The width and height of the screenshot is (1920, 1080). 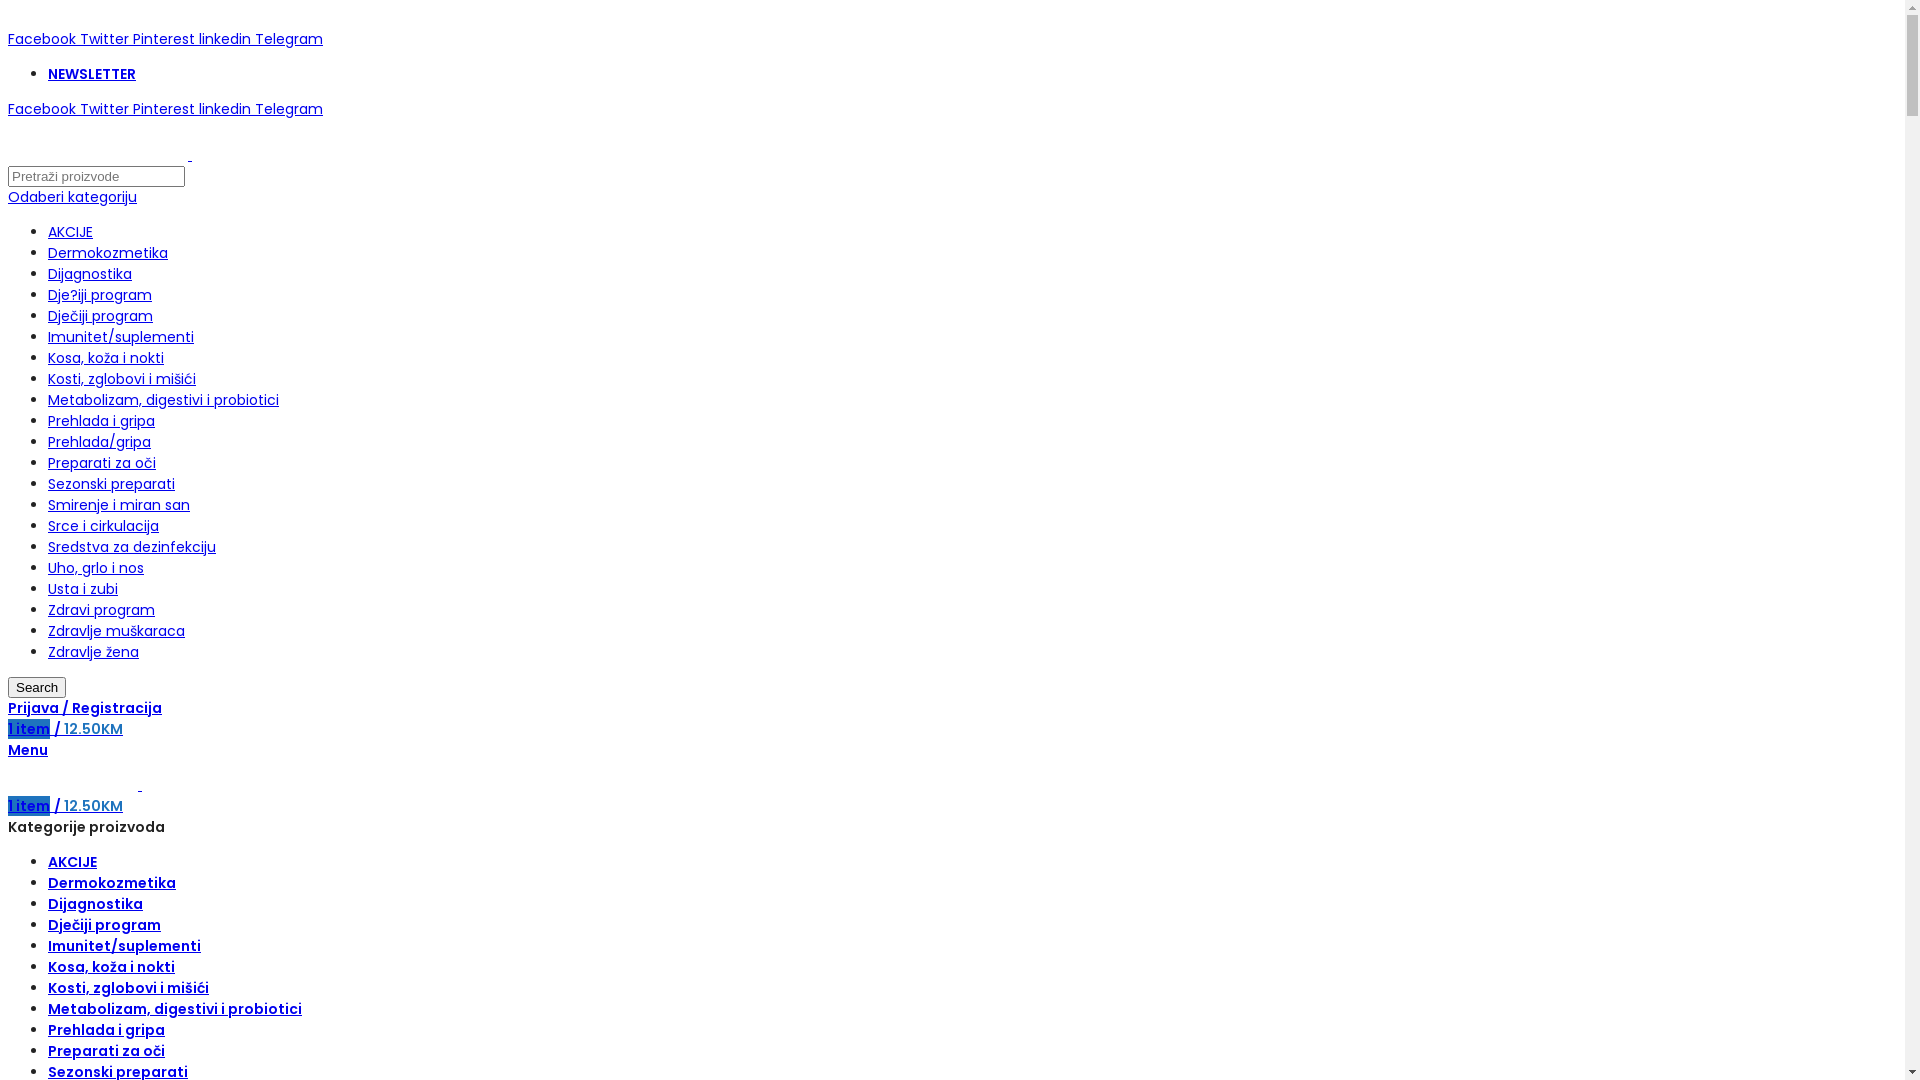 What do you see at coordinates (102, 421) in the screenshot?
I see `Prehlada i gripa` at bounding box center [102, 421].